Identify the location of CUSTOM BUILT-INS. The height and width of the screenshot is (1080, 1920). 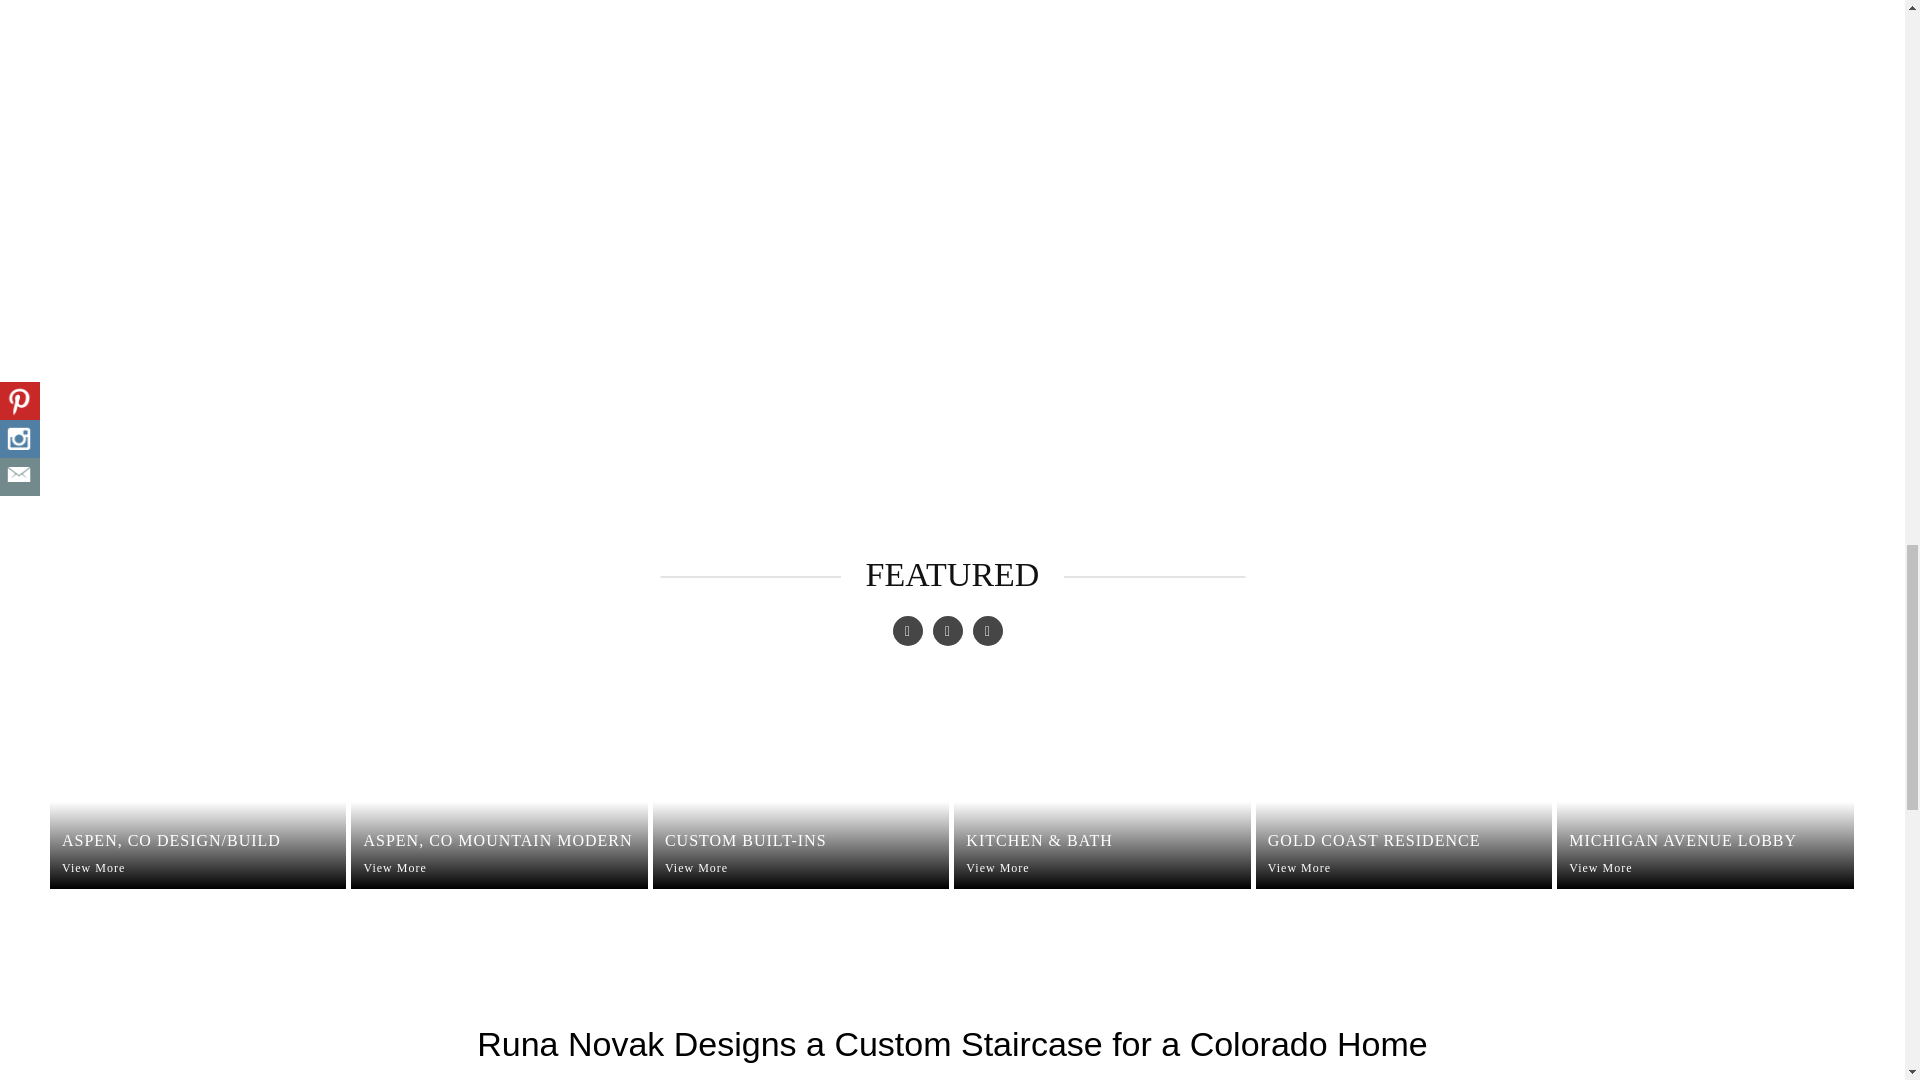
(806, 840).